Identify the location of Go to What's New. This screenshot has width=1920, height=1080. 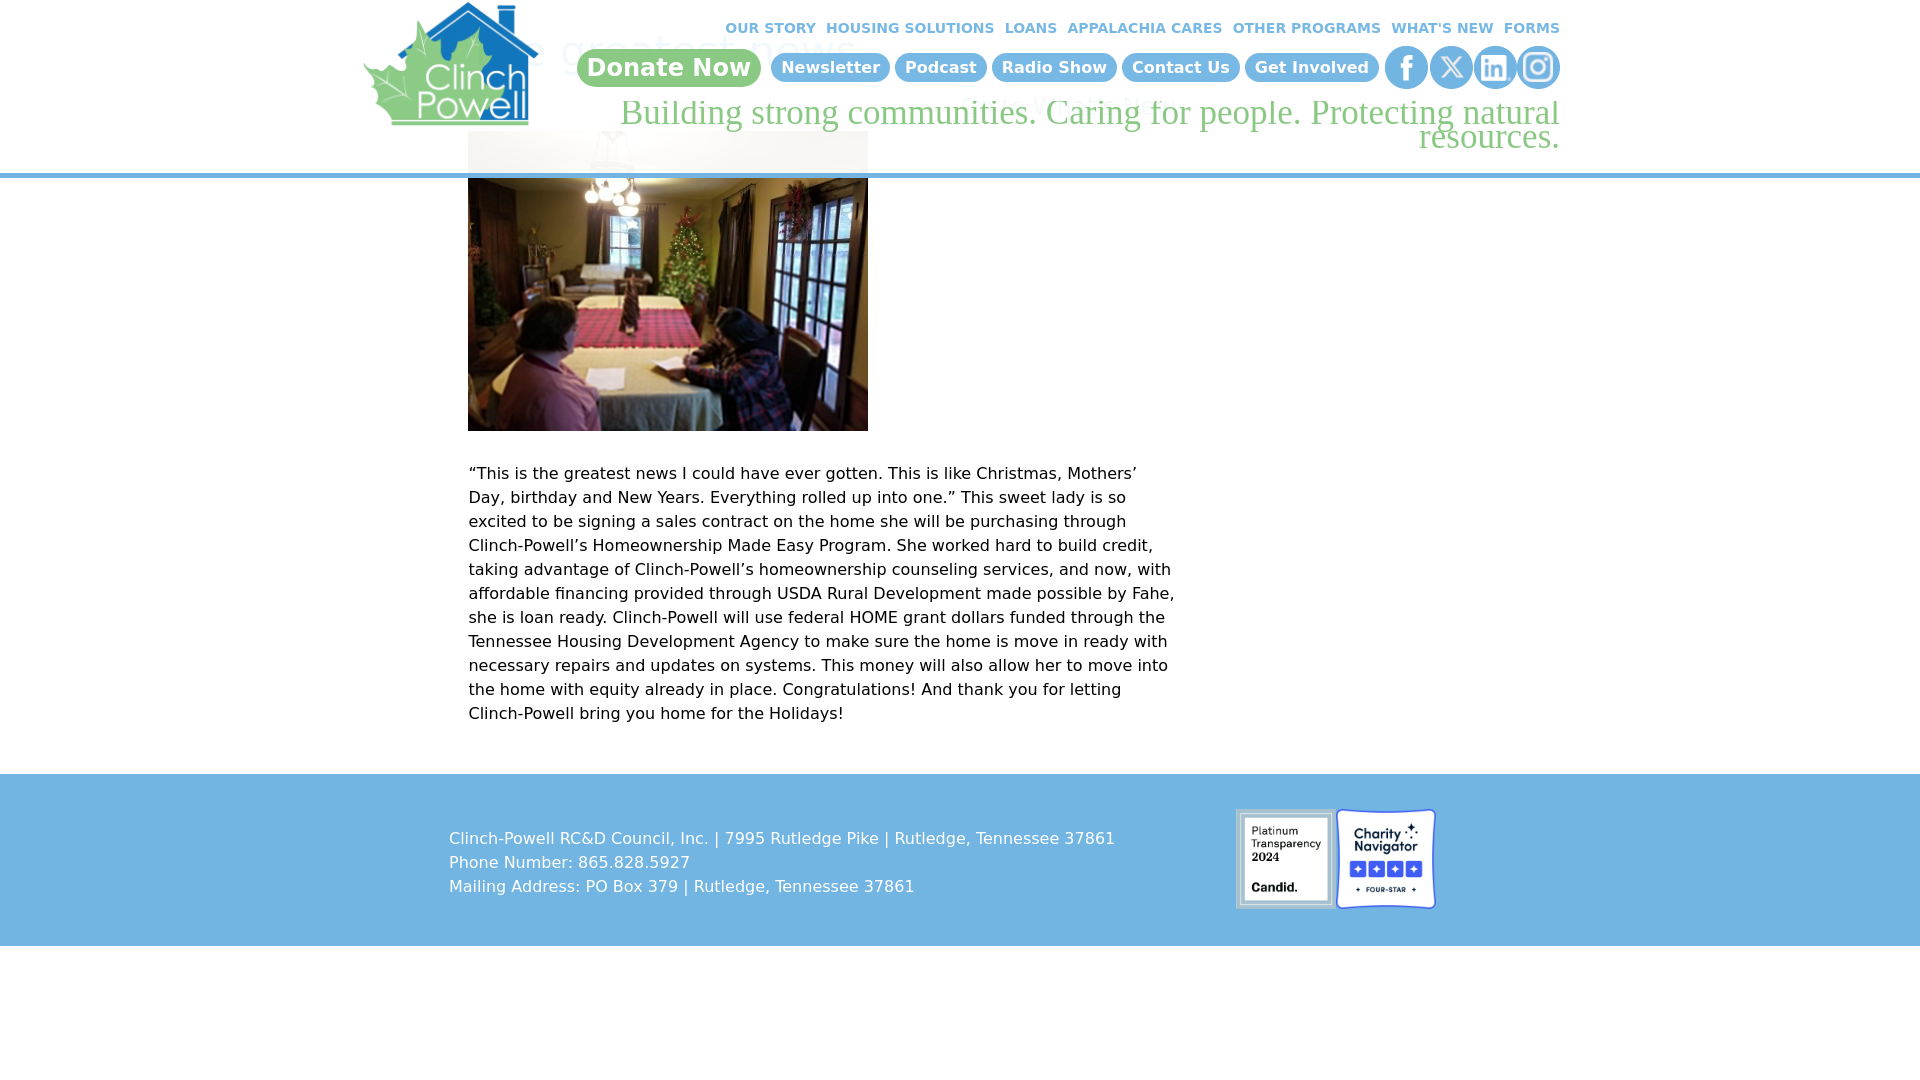
(1068, 106).